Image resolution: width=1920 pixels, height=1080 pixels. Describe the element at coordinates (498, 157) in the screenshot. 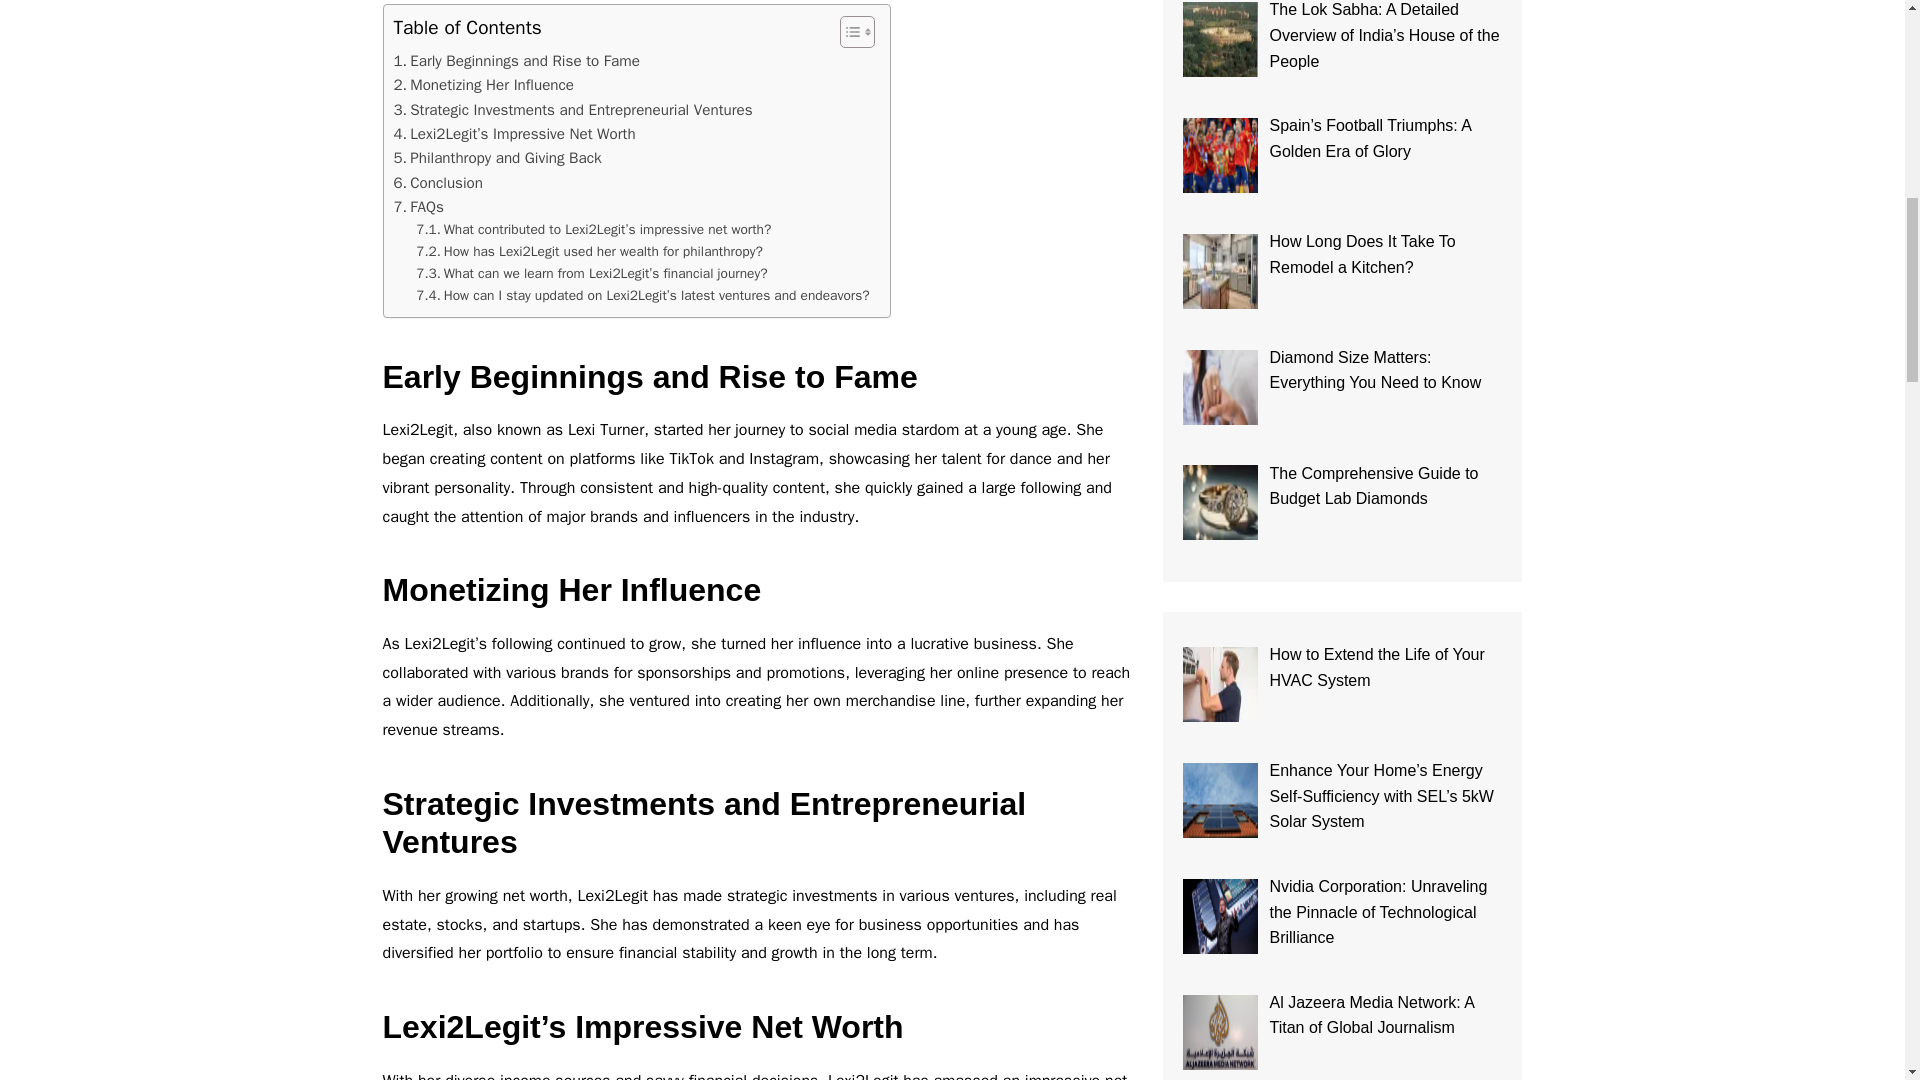

I see `Philanthropy and Giving Back` at that location.